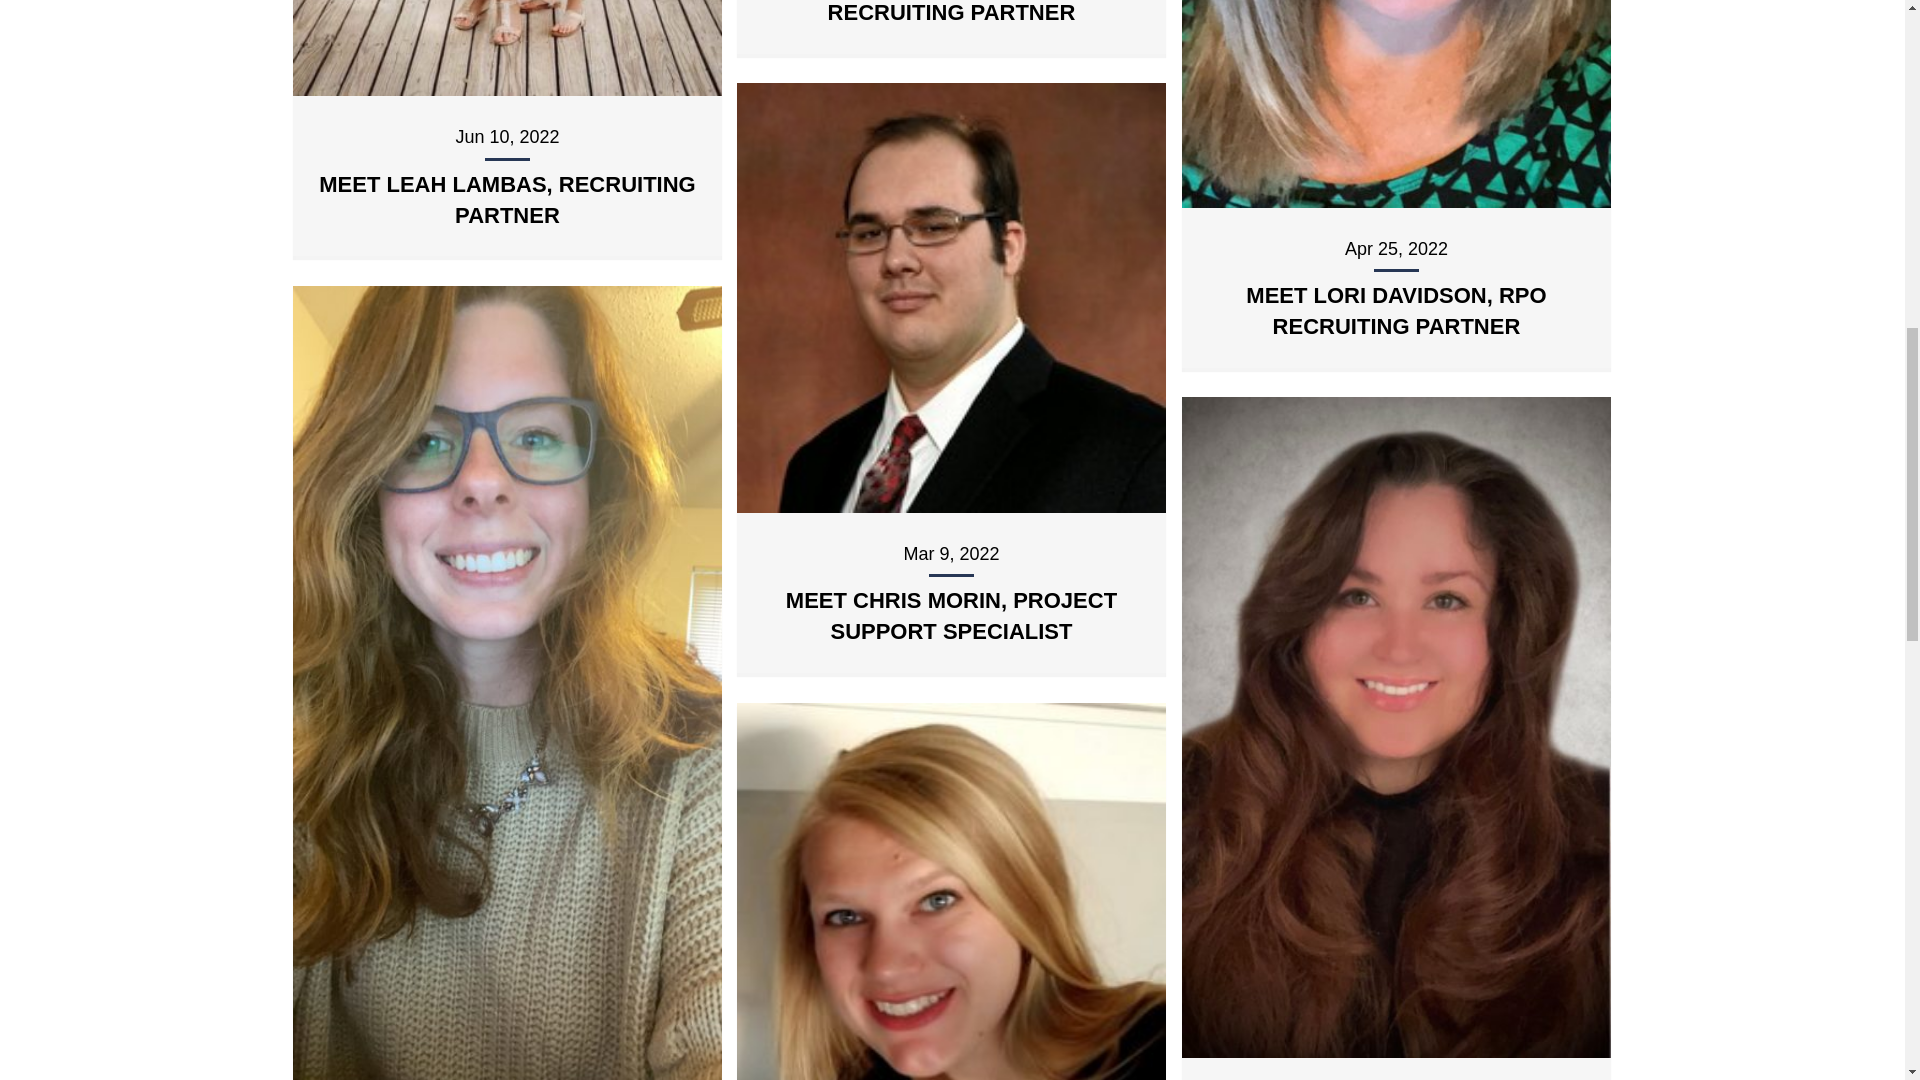 This screenshot has width=1920, height=1080. Describe the element at coordinates (951, 615) in the screenshot. I see `Meet Chris Morin, Project Support Specialist` at that location.